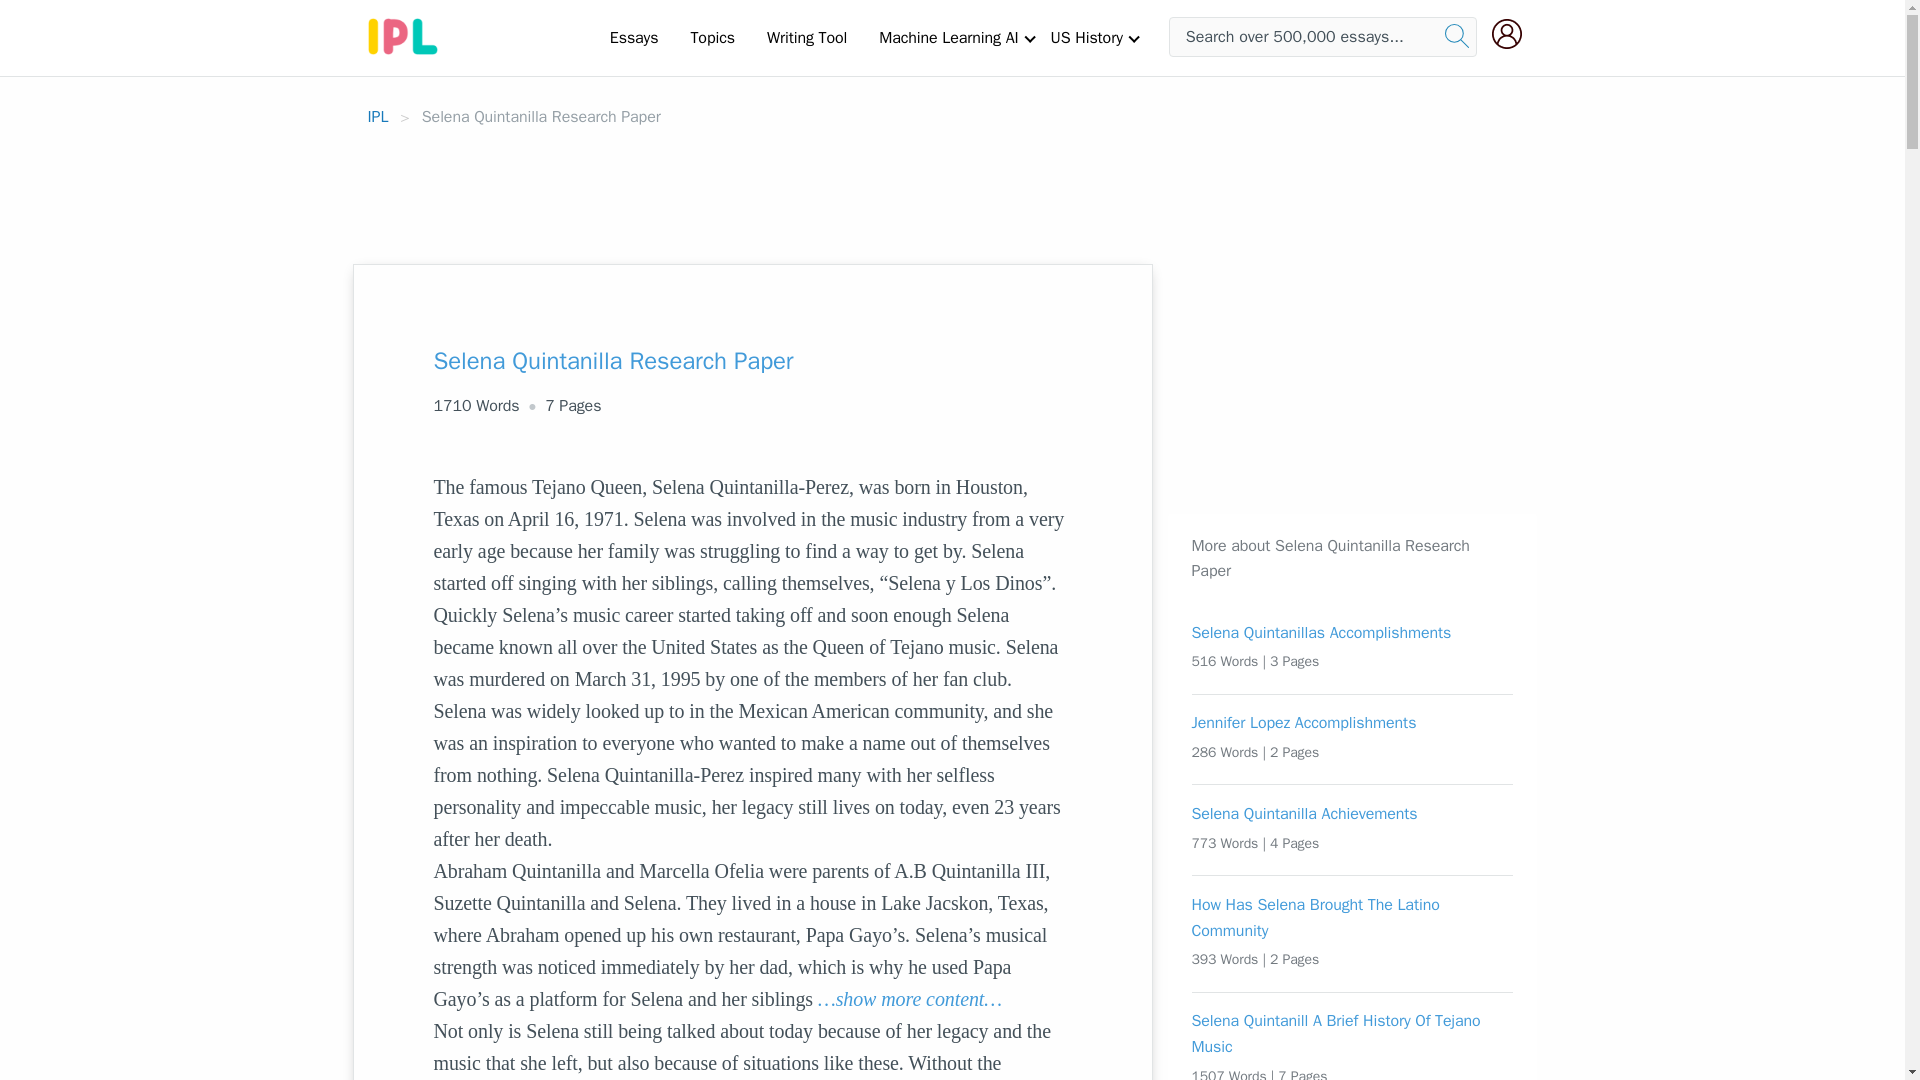  I want to click on Writing Tool, so click(806, 37).